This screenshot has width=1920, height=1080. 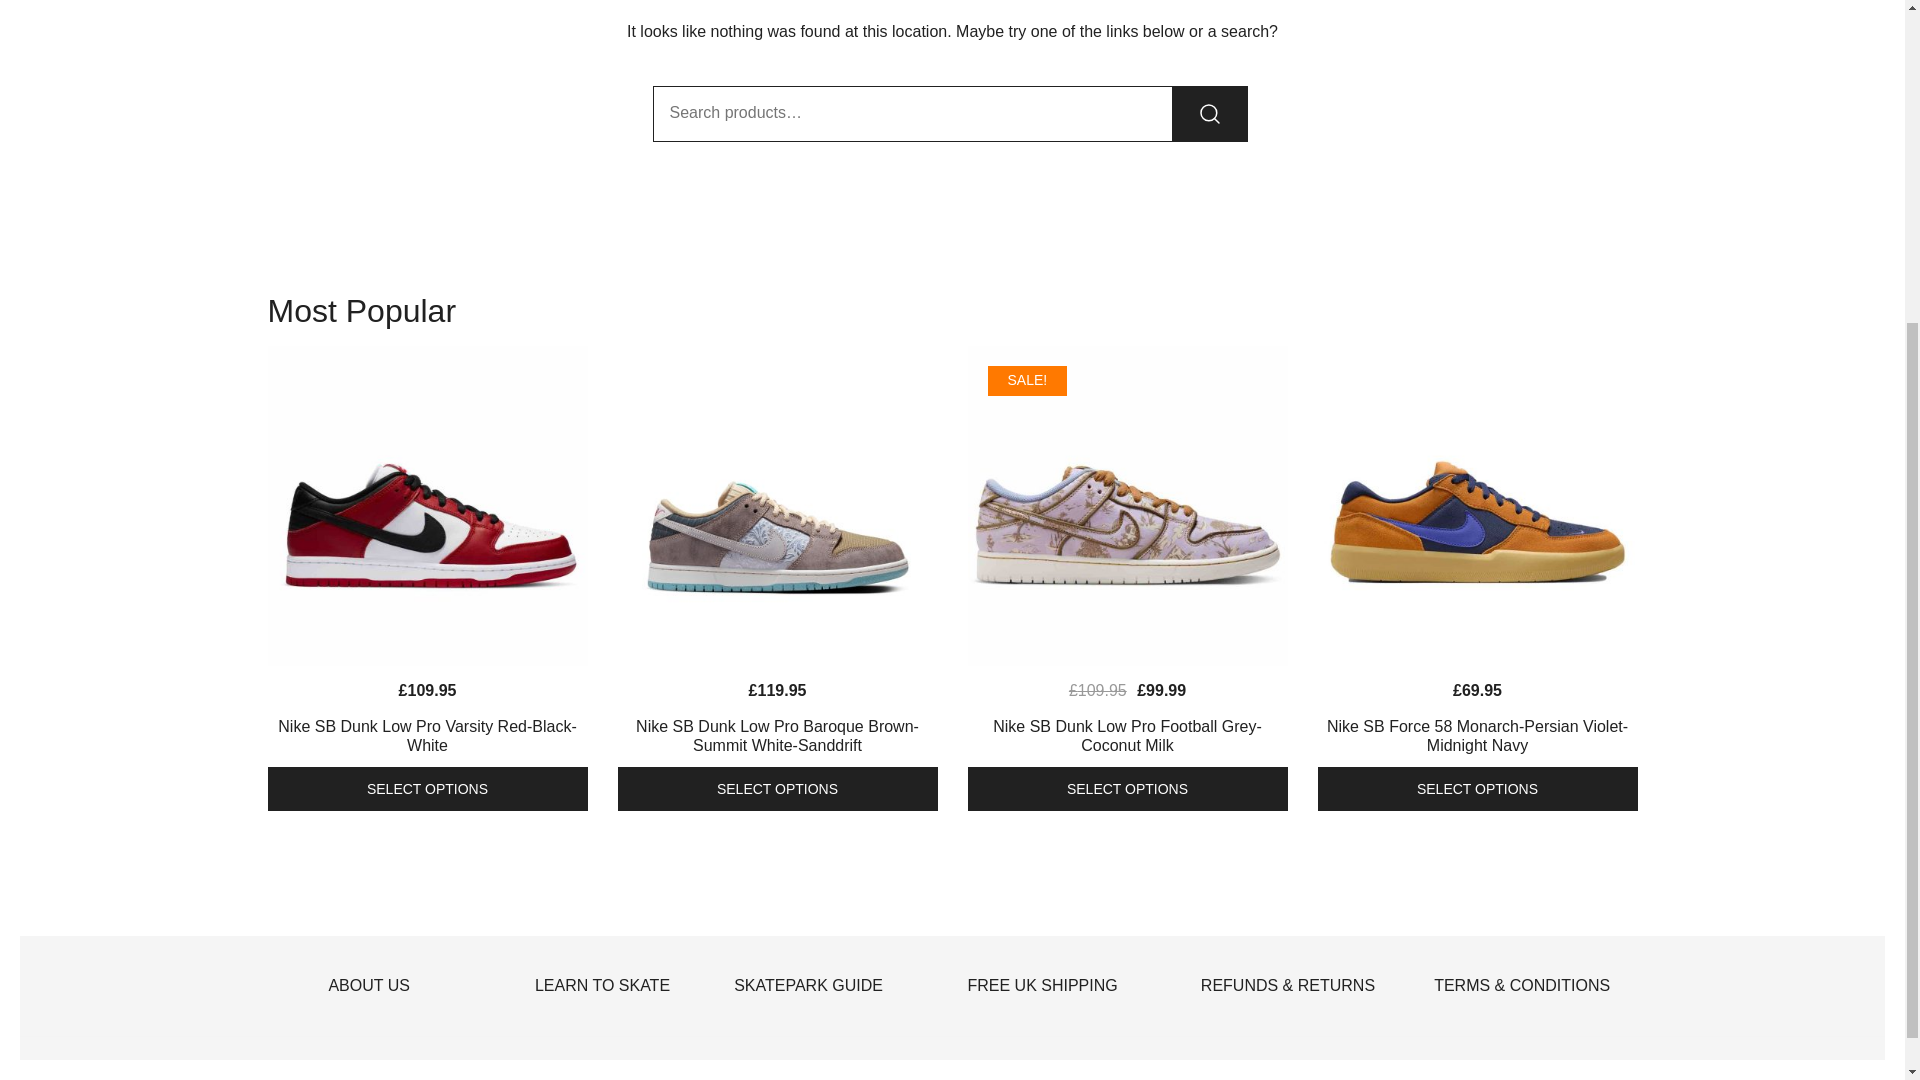 What do you see at coordinates (332, 1068) in the screenshot?
I see `Social network twitter link.` at bounding box center [332, 1068].